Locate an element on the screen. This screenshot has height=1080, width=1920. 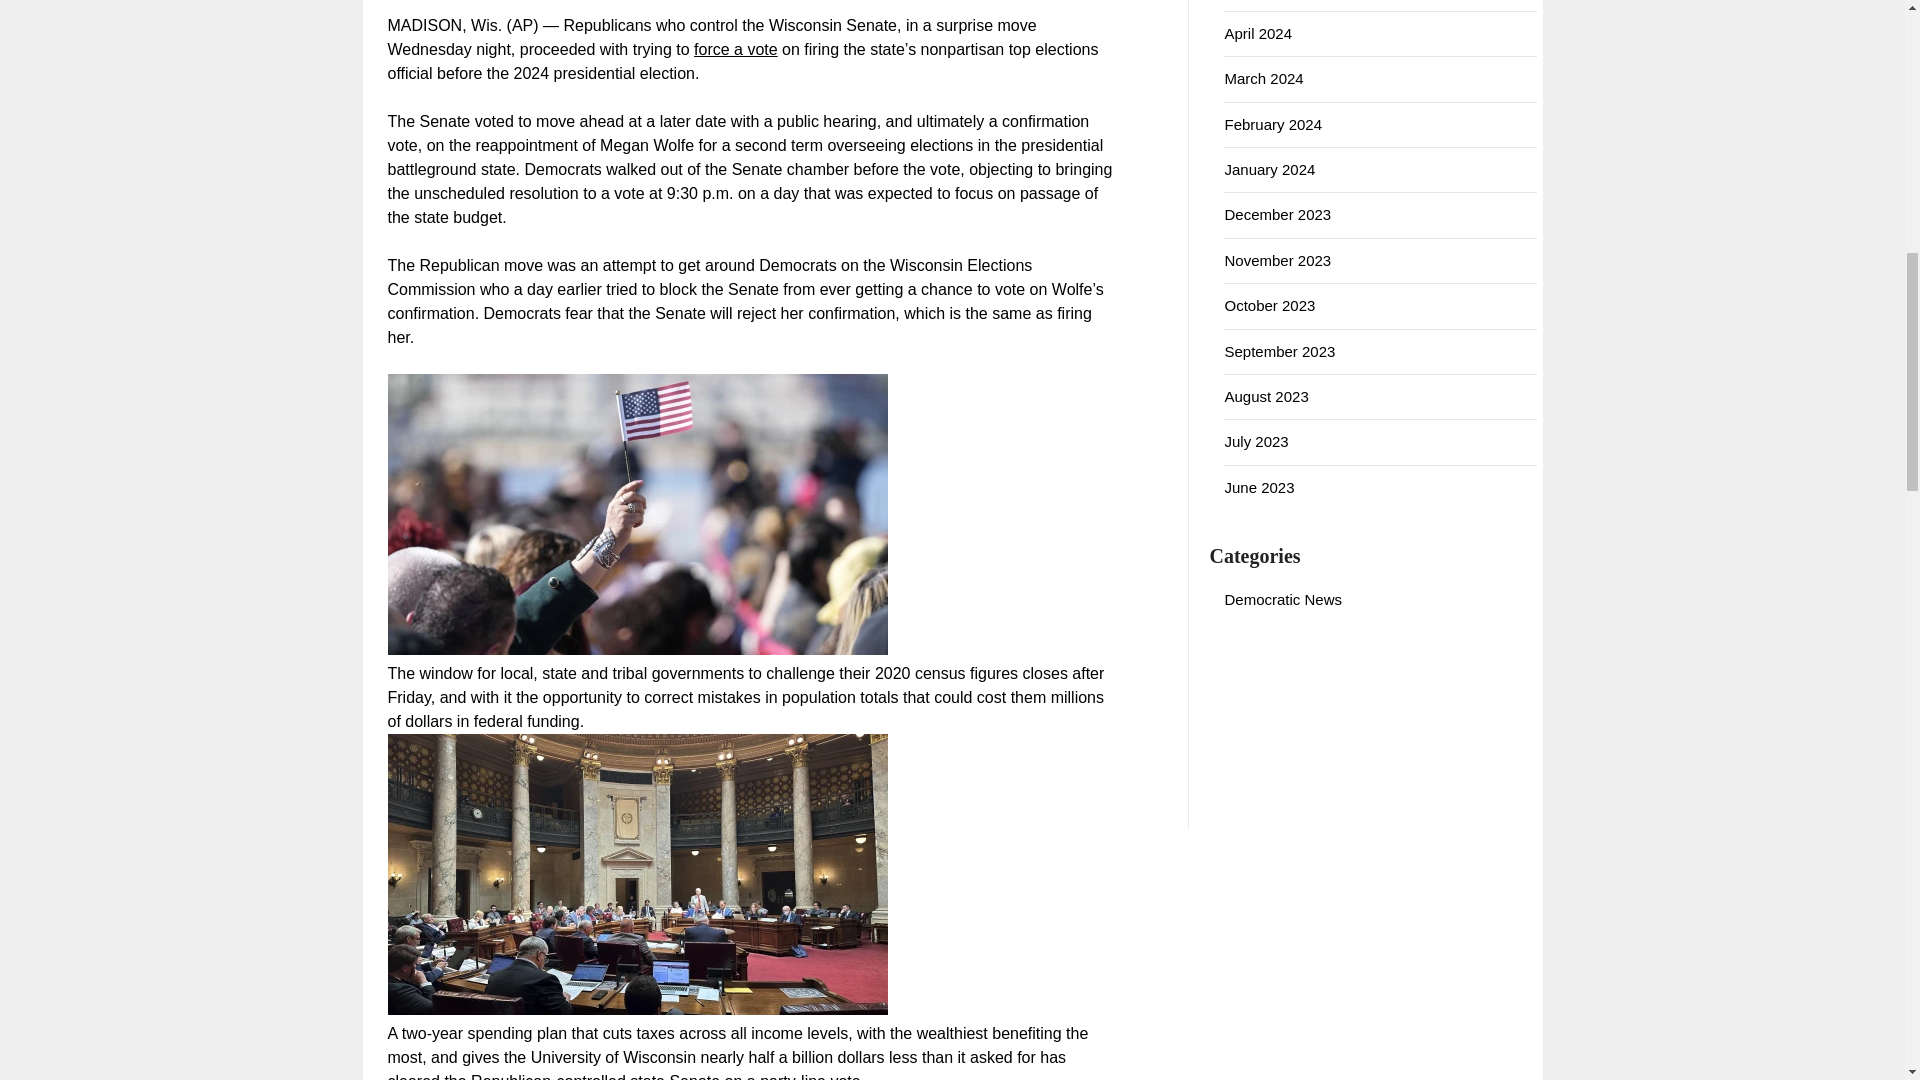
April 2024 is located at coordinates (1258, 33).